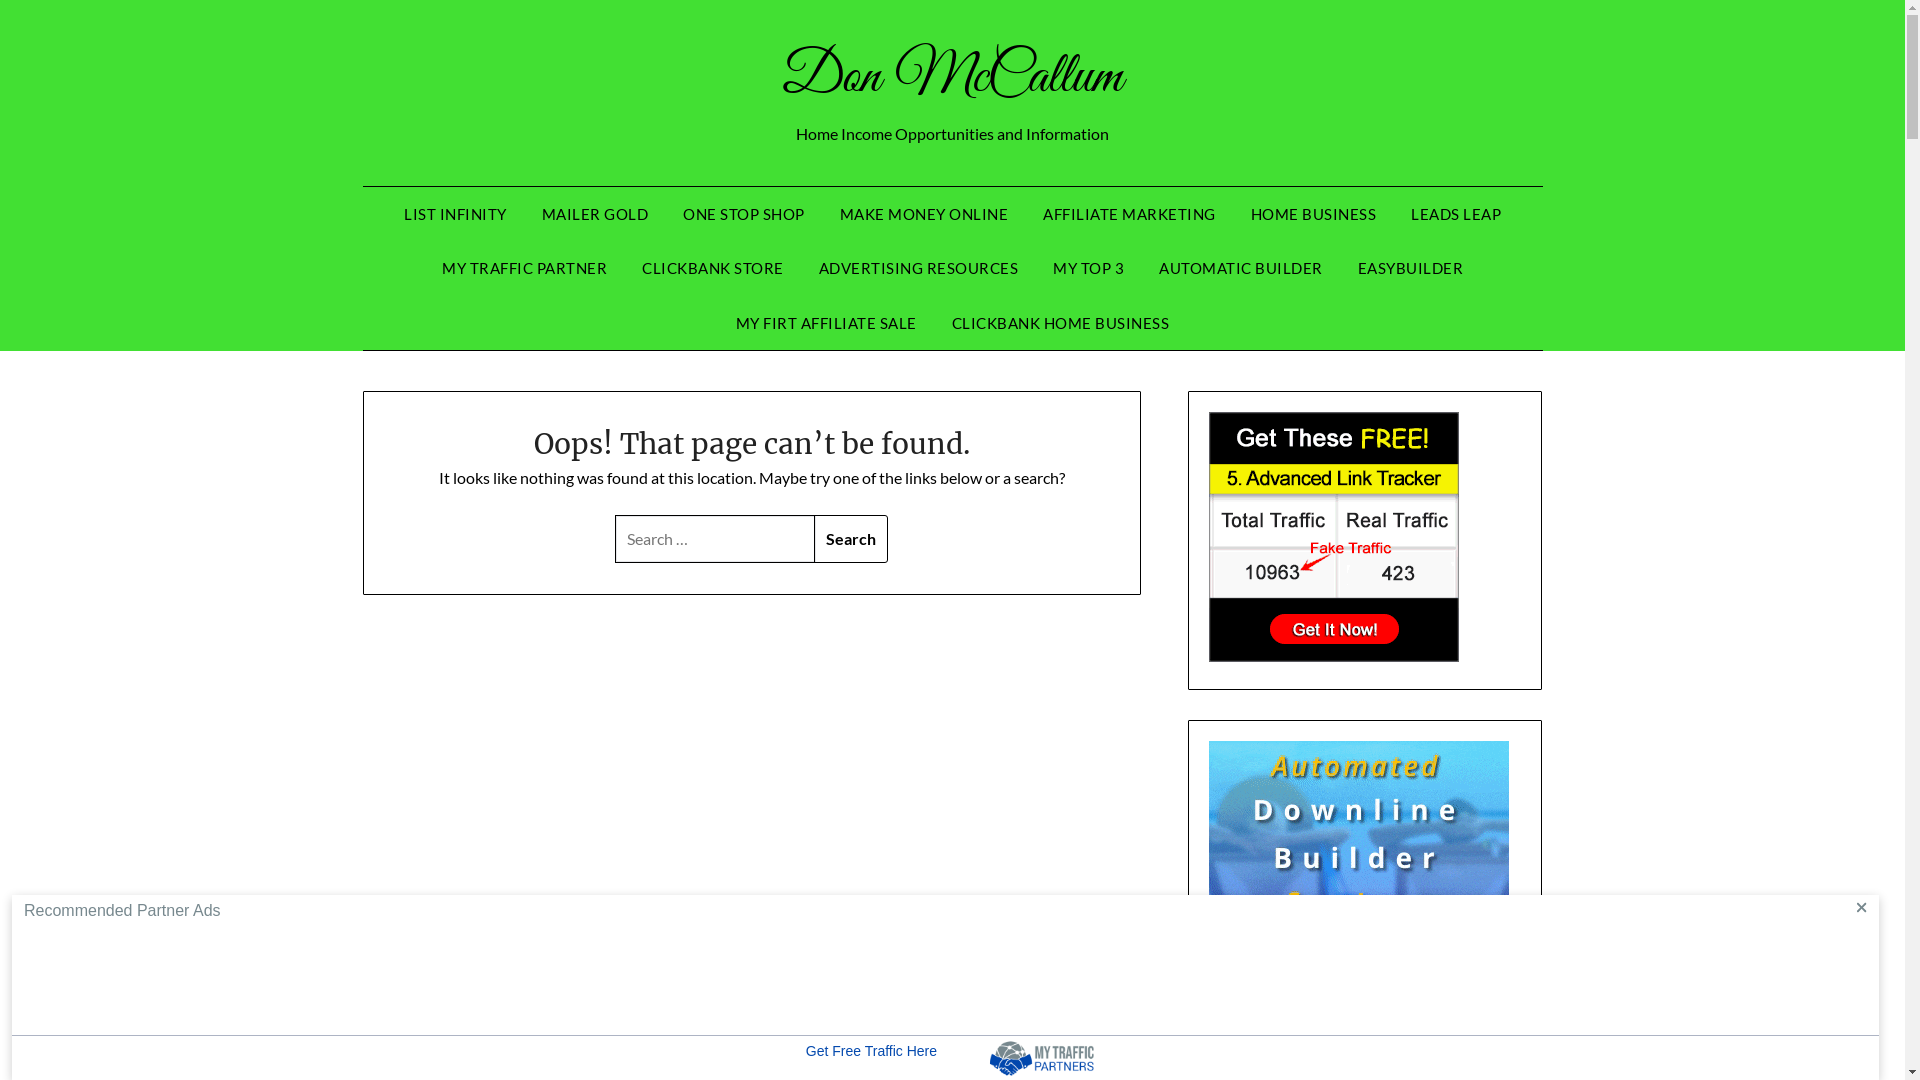 The image size is (1920, 1080). I want to click on AUTOMATIC BUILDER, so click(1241, 268).